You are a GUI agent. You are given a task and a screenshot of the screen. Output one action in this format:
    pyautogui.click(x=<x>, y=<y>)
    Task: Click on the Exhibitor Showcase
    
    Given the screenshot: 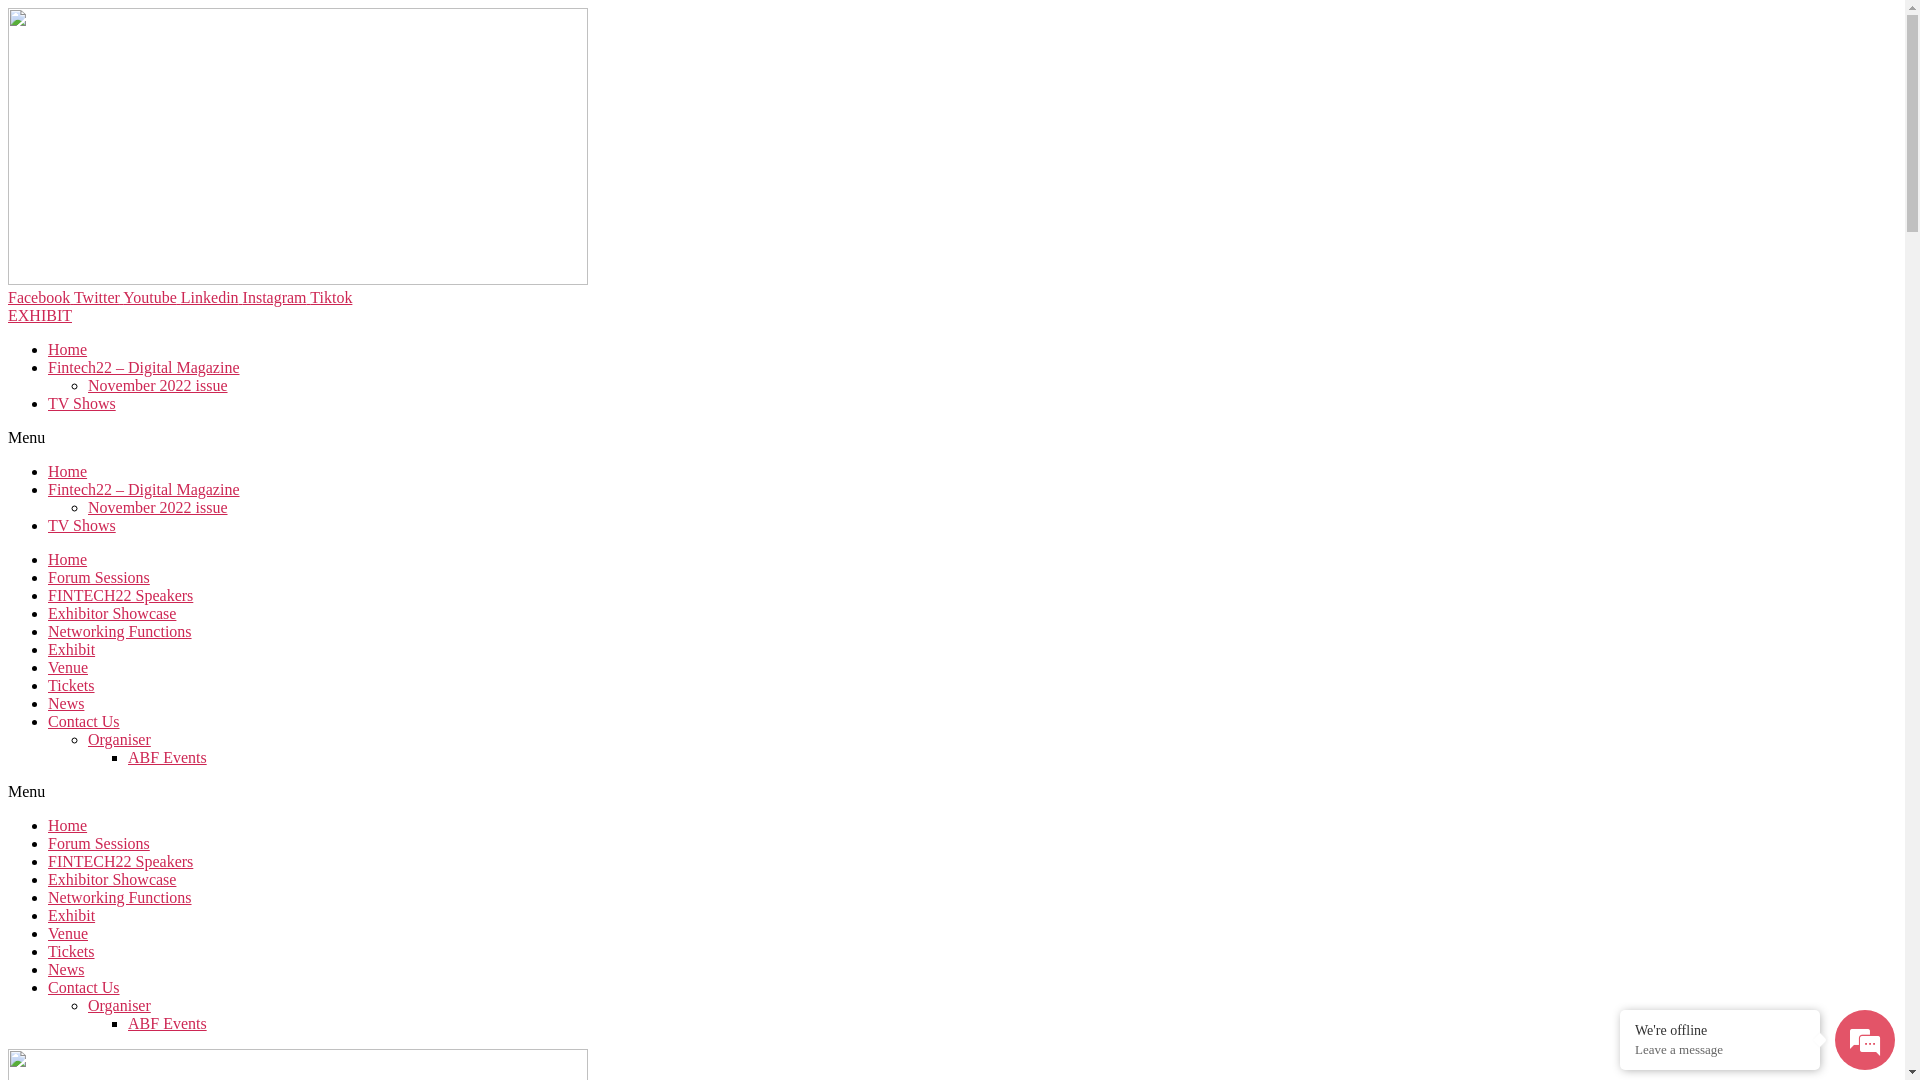 What is the action you would take?
    pyautogui.click(x=112, y=880)
    